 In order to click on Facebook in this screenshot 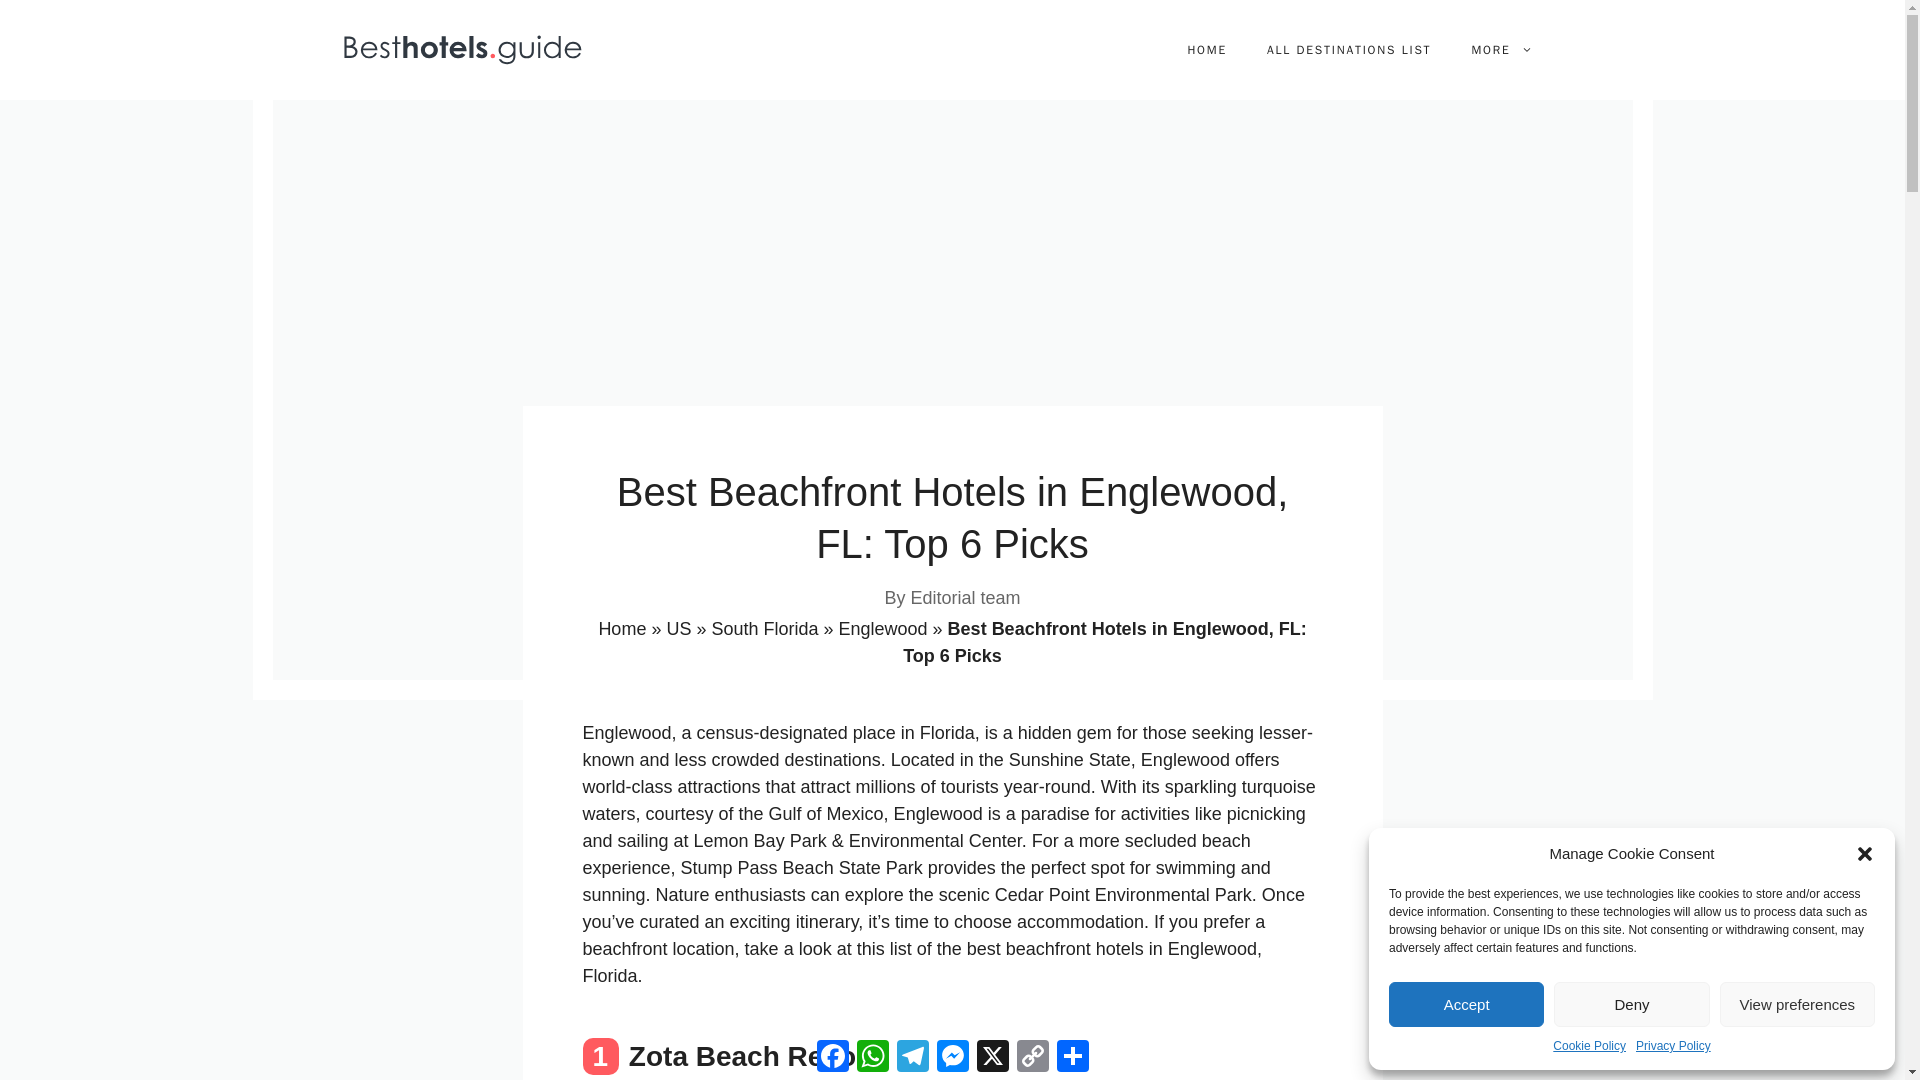, I will do `click(832, 1055)`.